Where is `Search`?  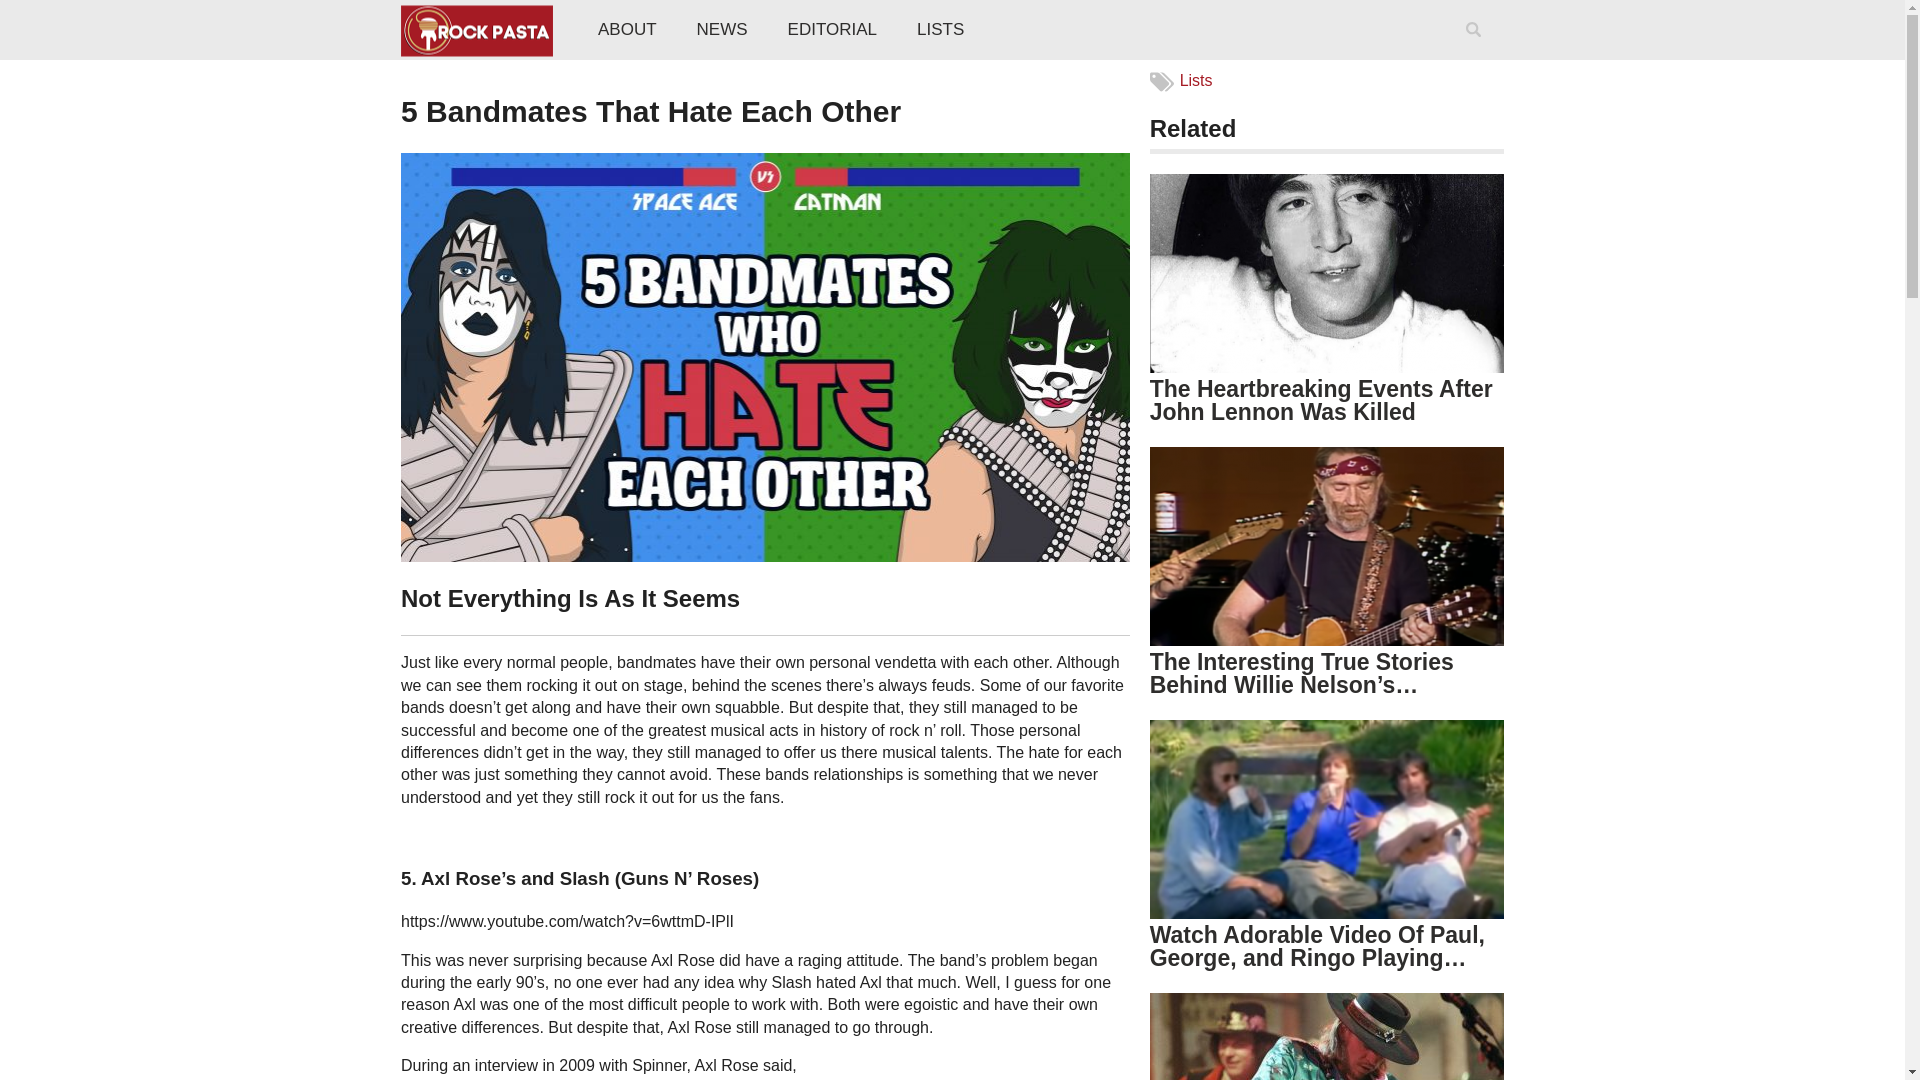
Search is located at coordinates (1477, 56).